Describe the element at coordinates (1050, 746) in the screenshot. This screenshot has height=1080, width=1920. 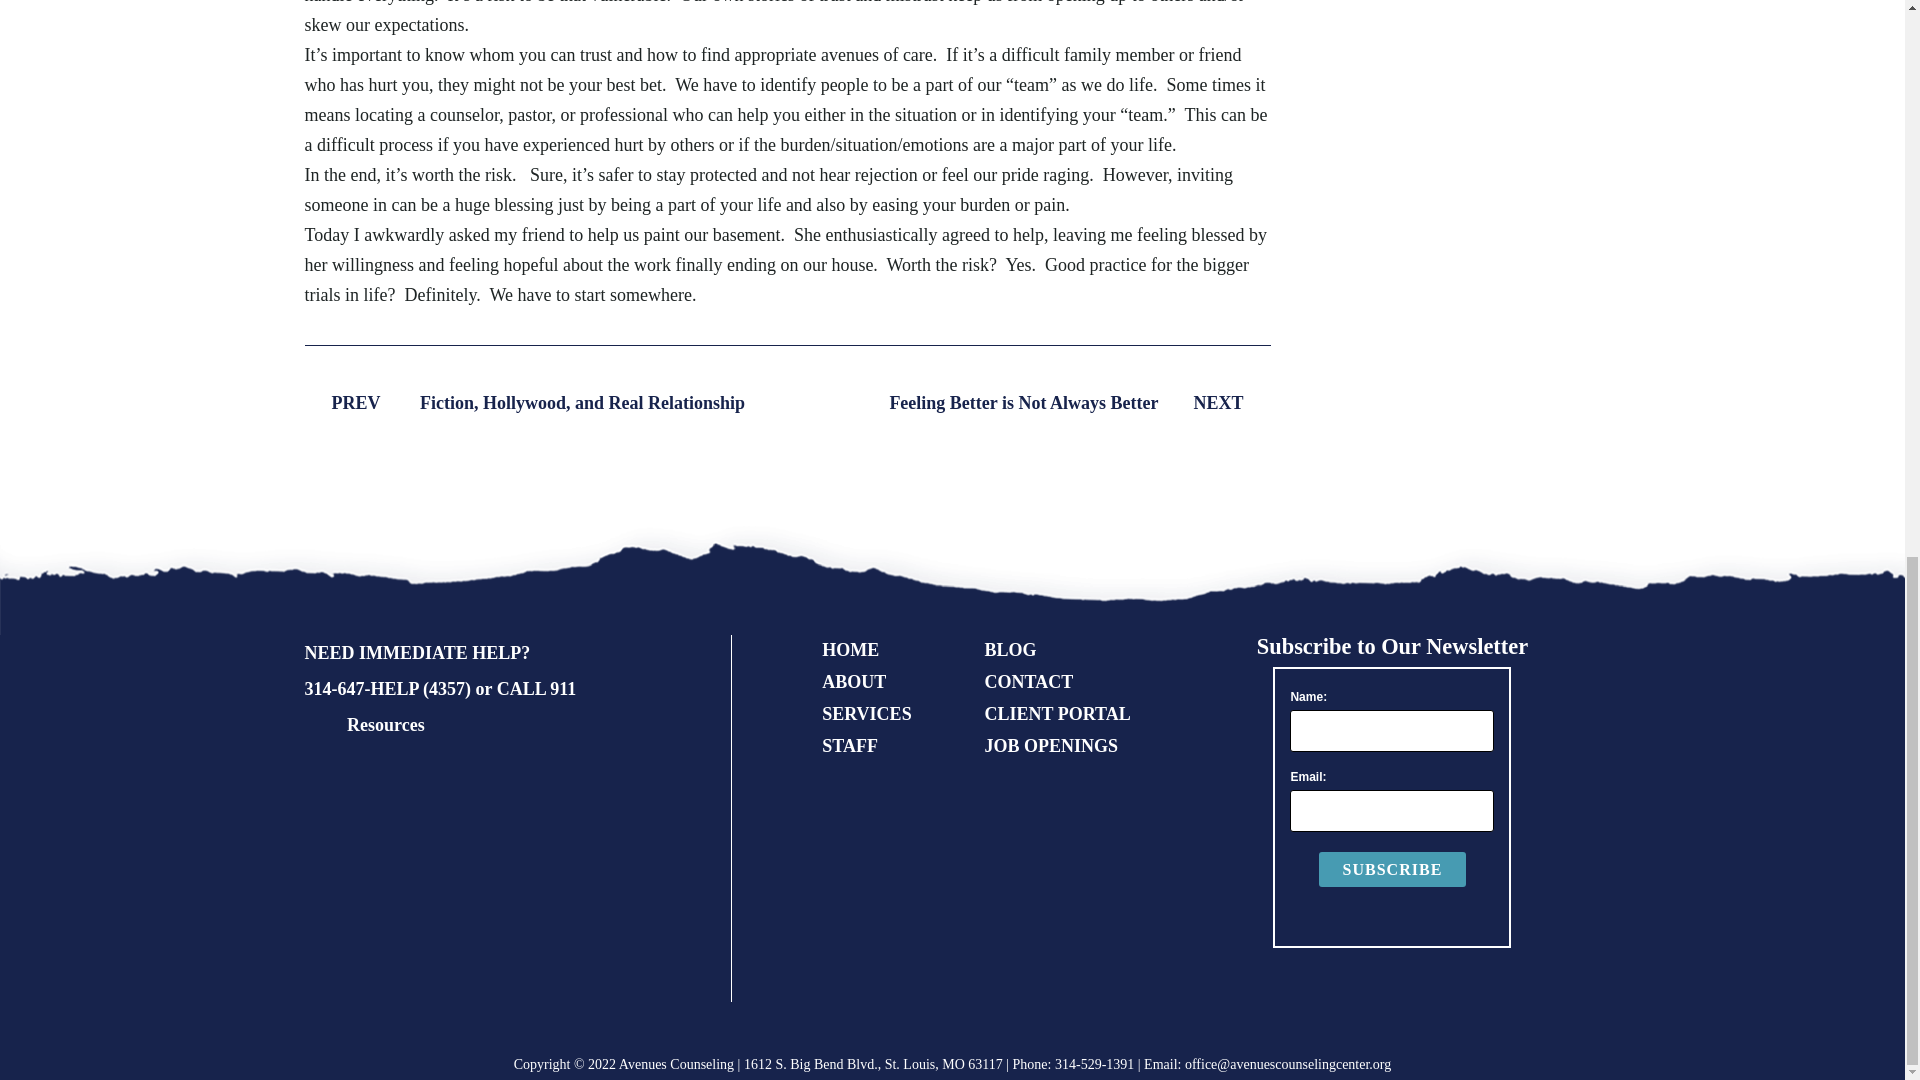
I see `JOB OPENINGS` at that location.